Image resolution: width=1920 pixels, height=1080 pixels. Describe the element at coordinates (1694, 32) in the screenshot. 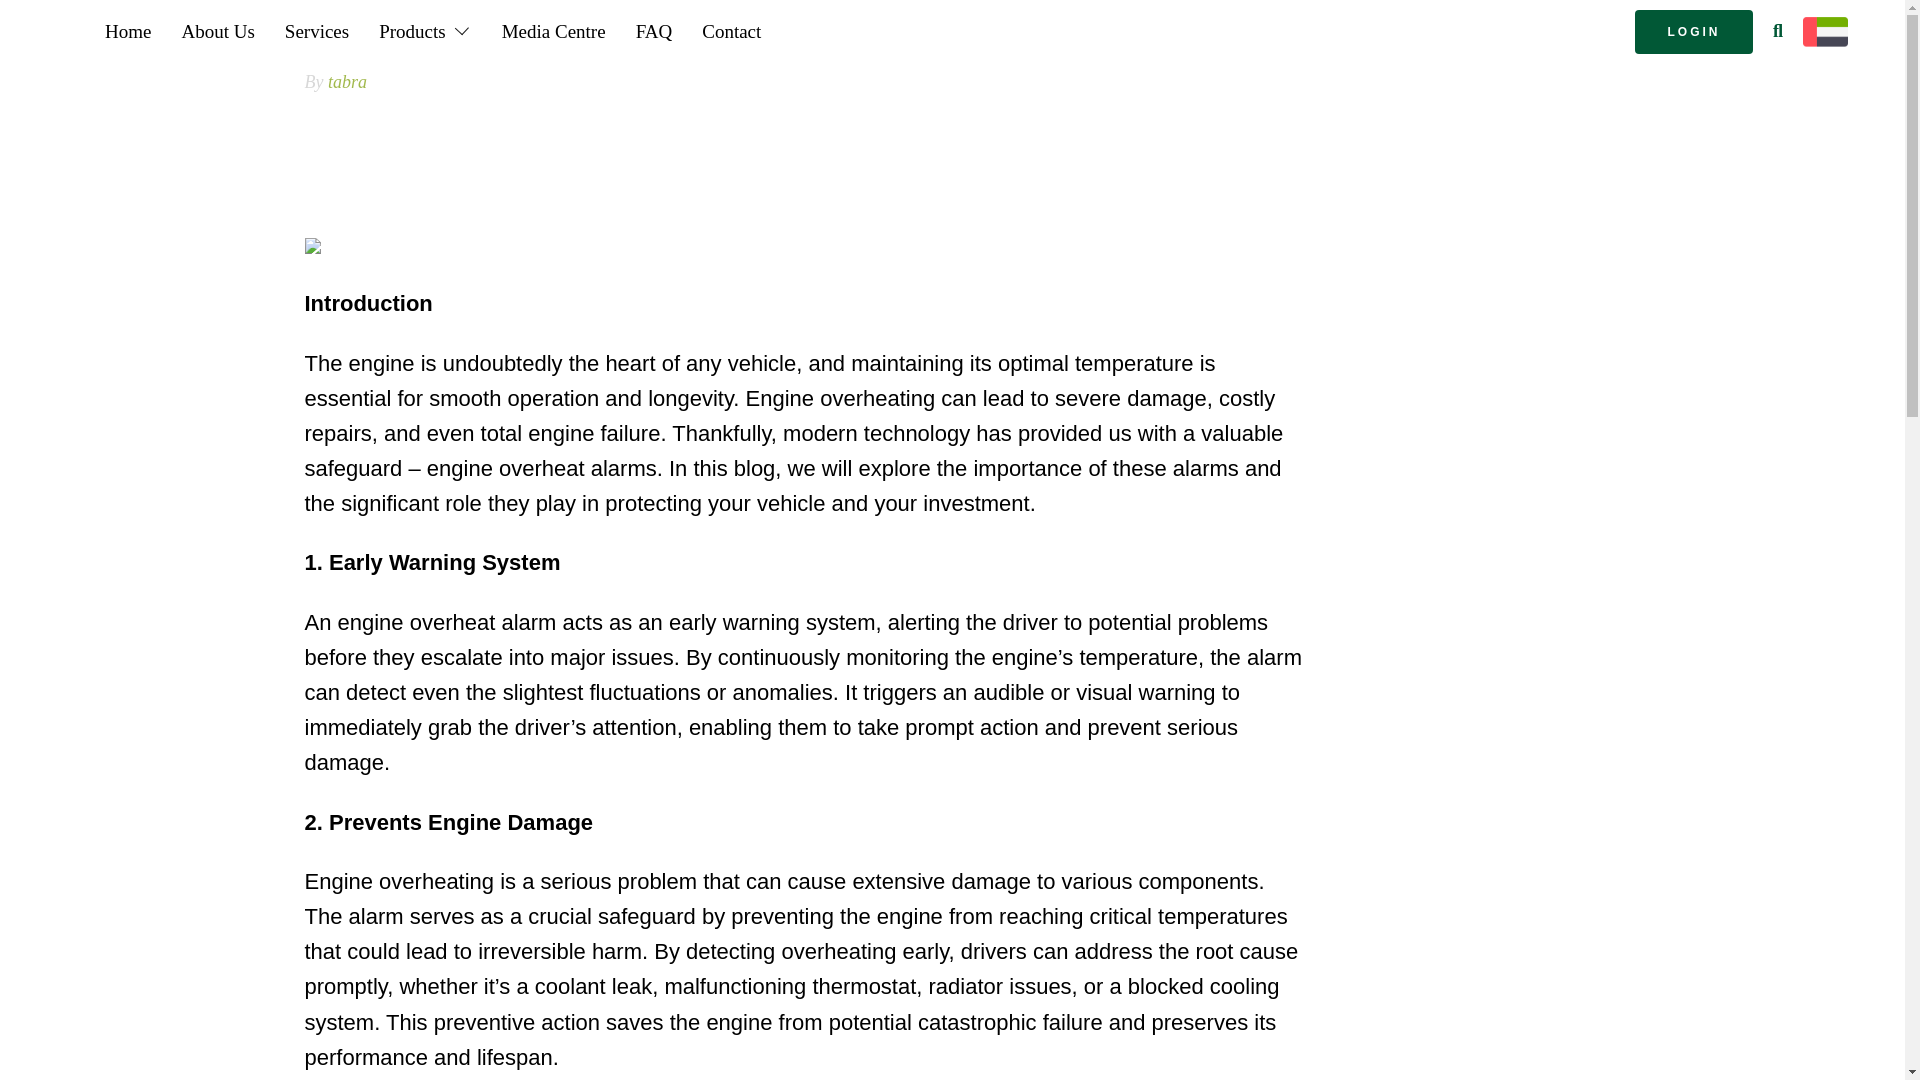

I see `LOGIN` at that location.